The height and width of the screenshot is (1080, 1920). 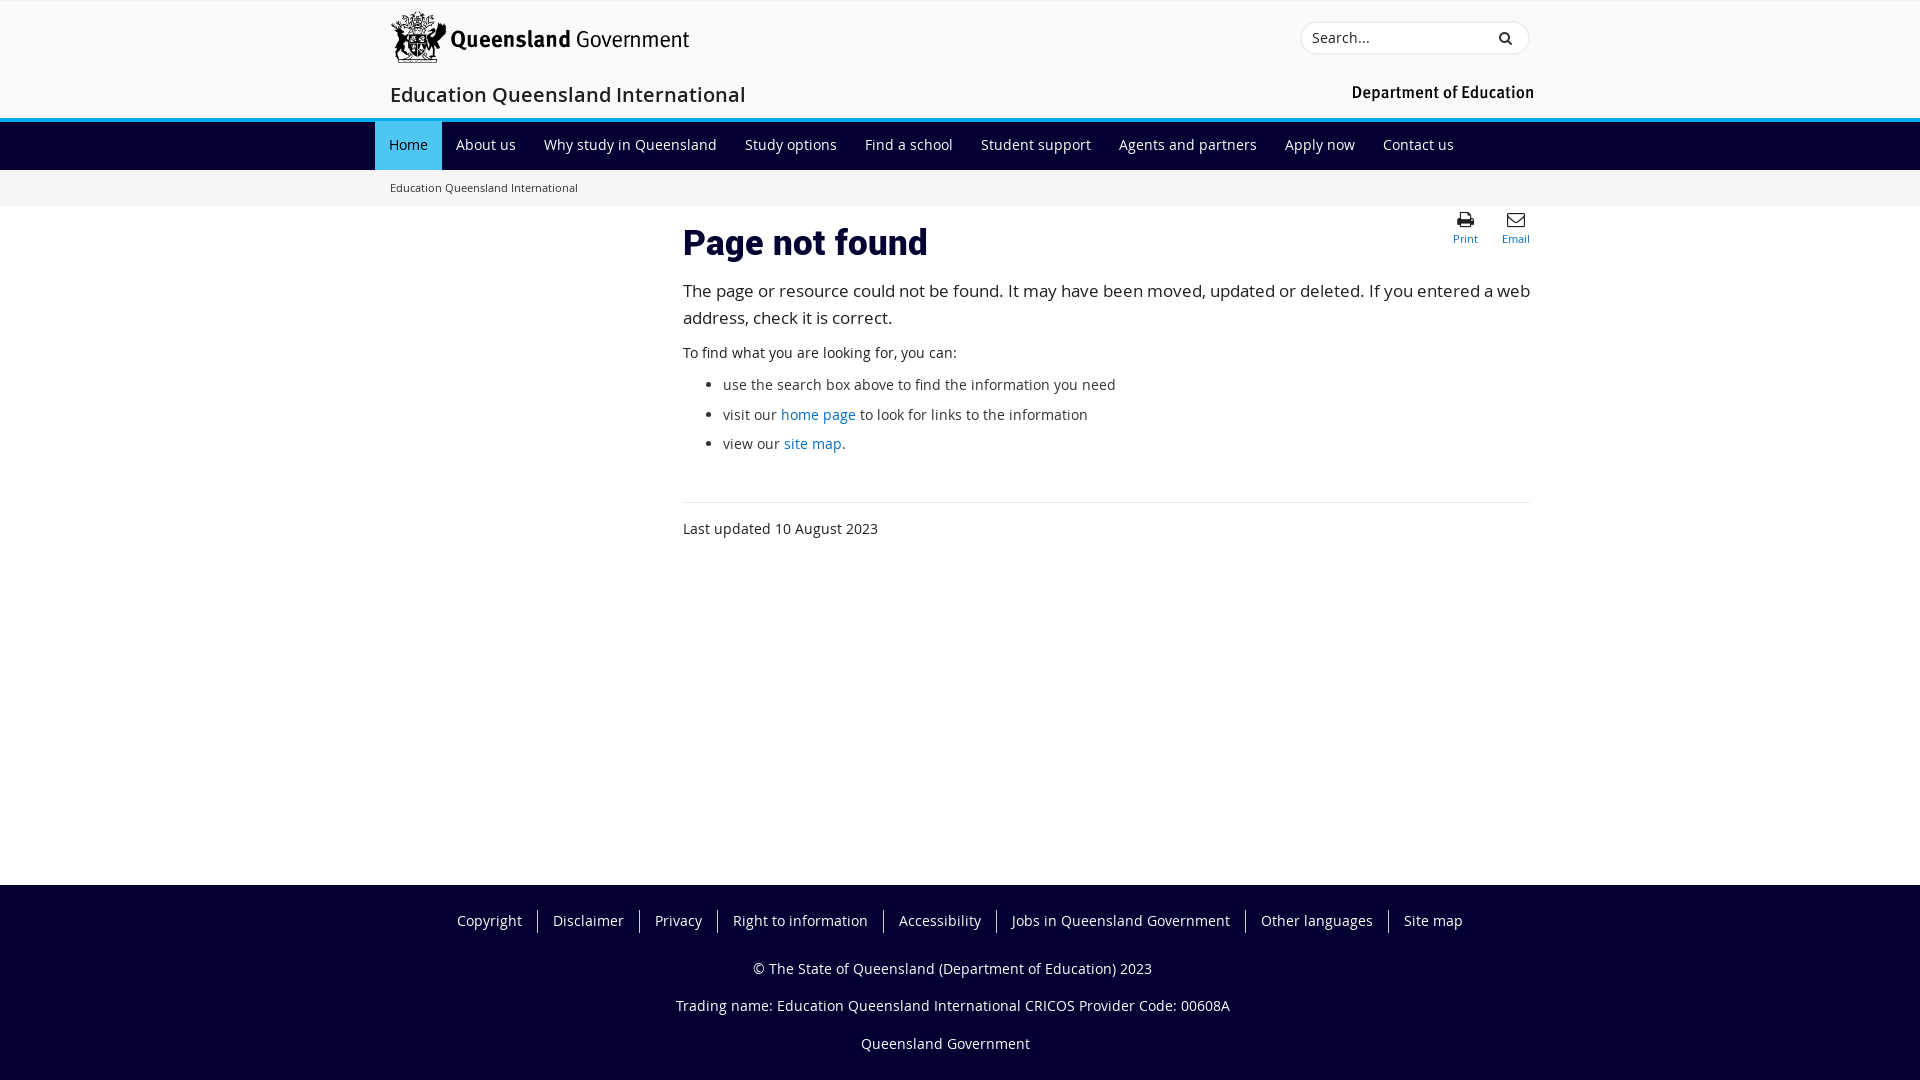 What do you see at coordinates (818, 414) in the screenshot?
I see `home page` at bounding box center [818, 414].